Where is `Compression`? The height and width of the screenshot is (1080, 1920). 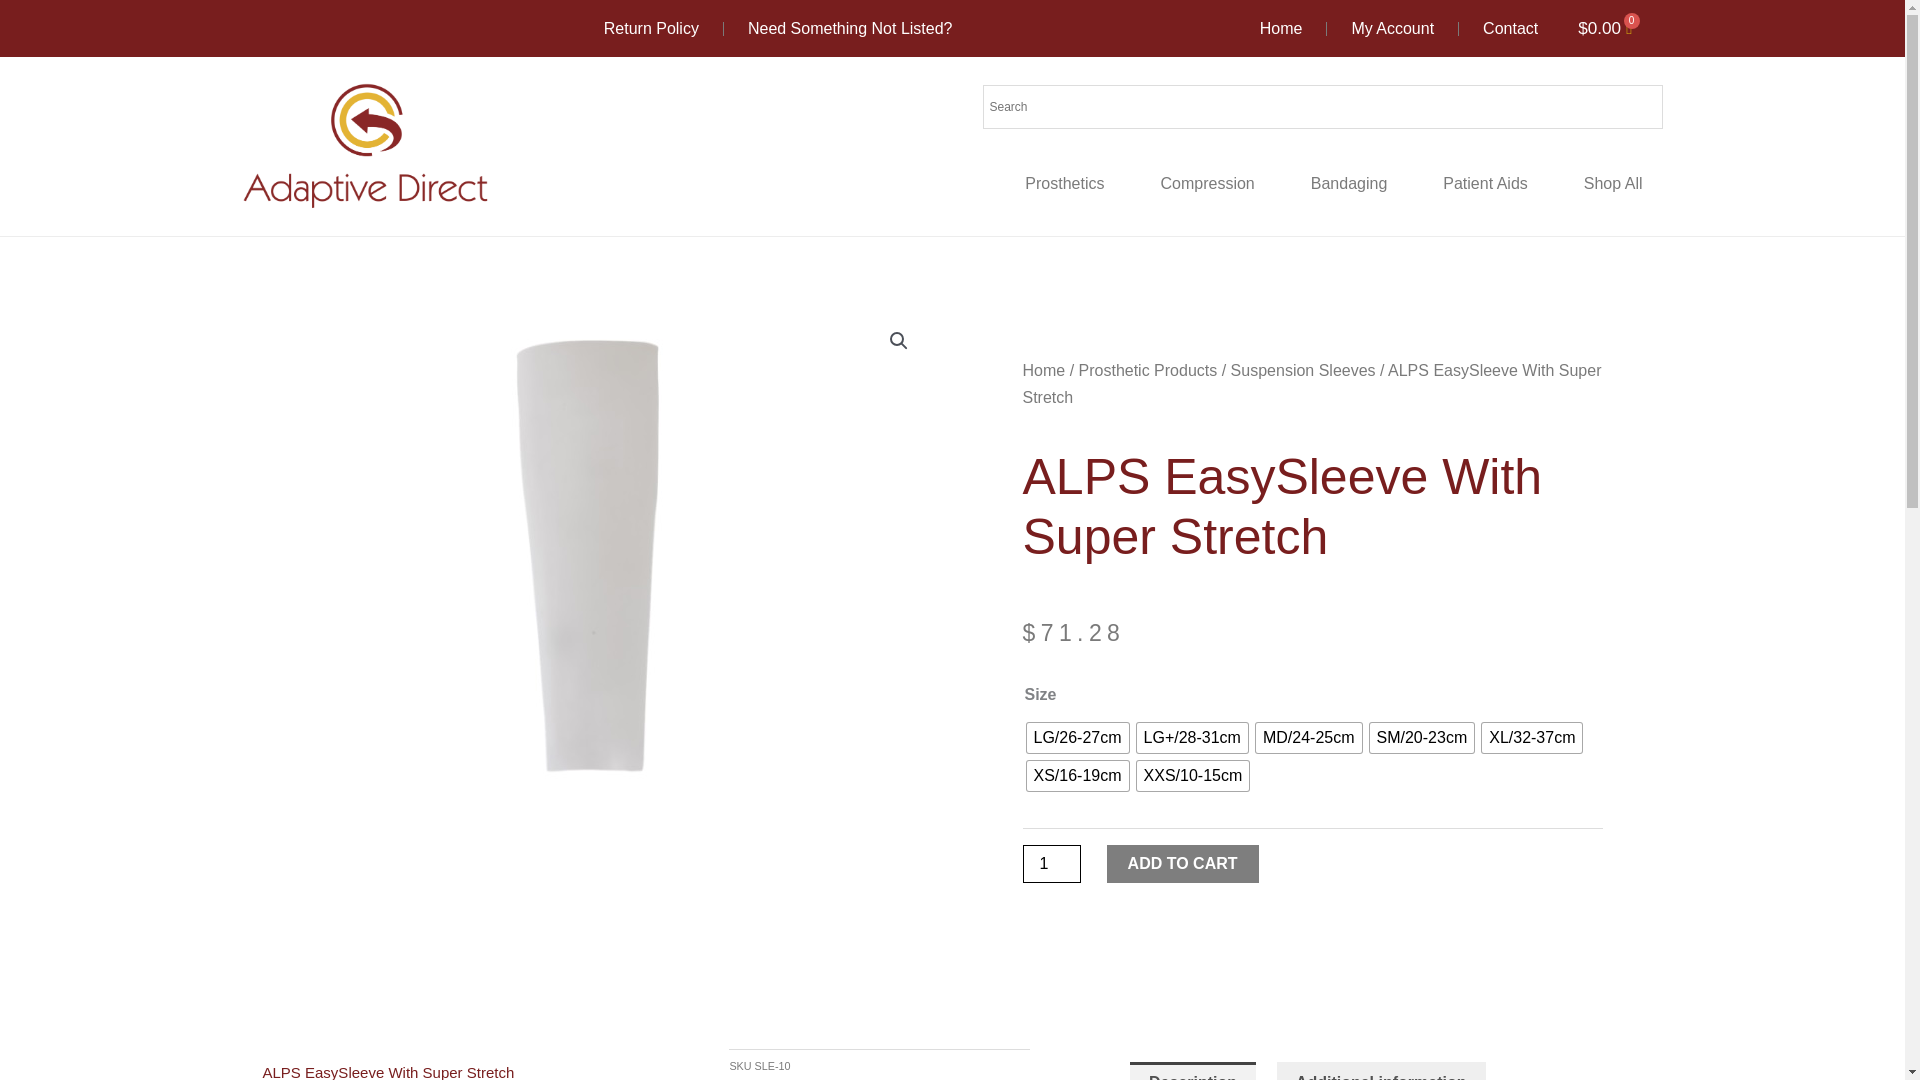 Compression is located at coordinates (1207, 184).